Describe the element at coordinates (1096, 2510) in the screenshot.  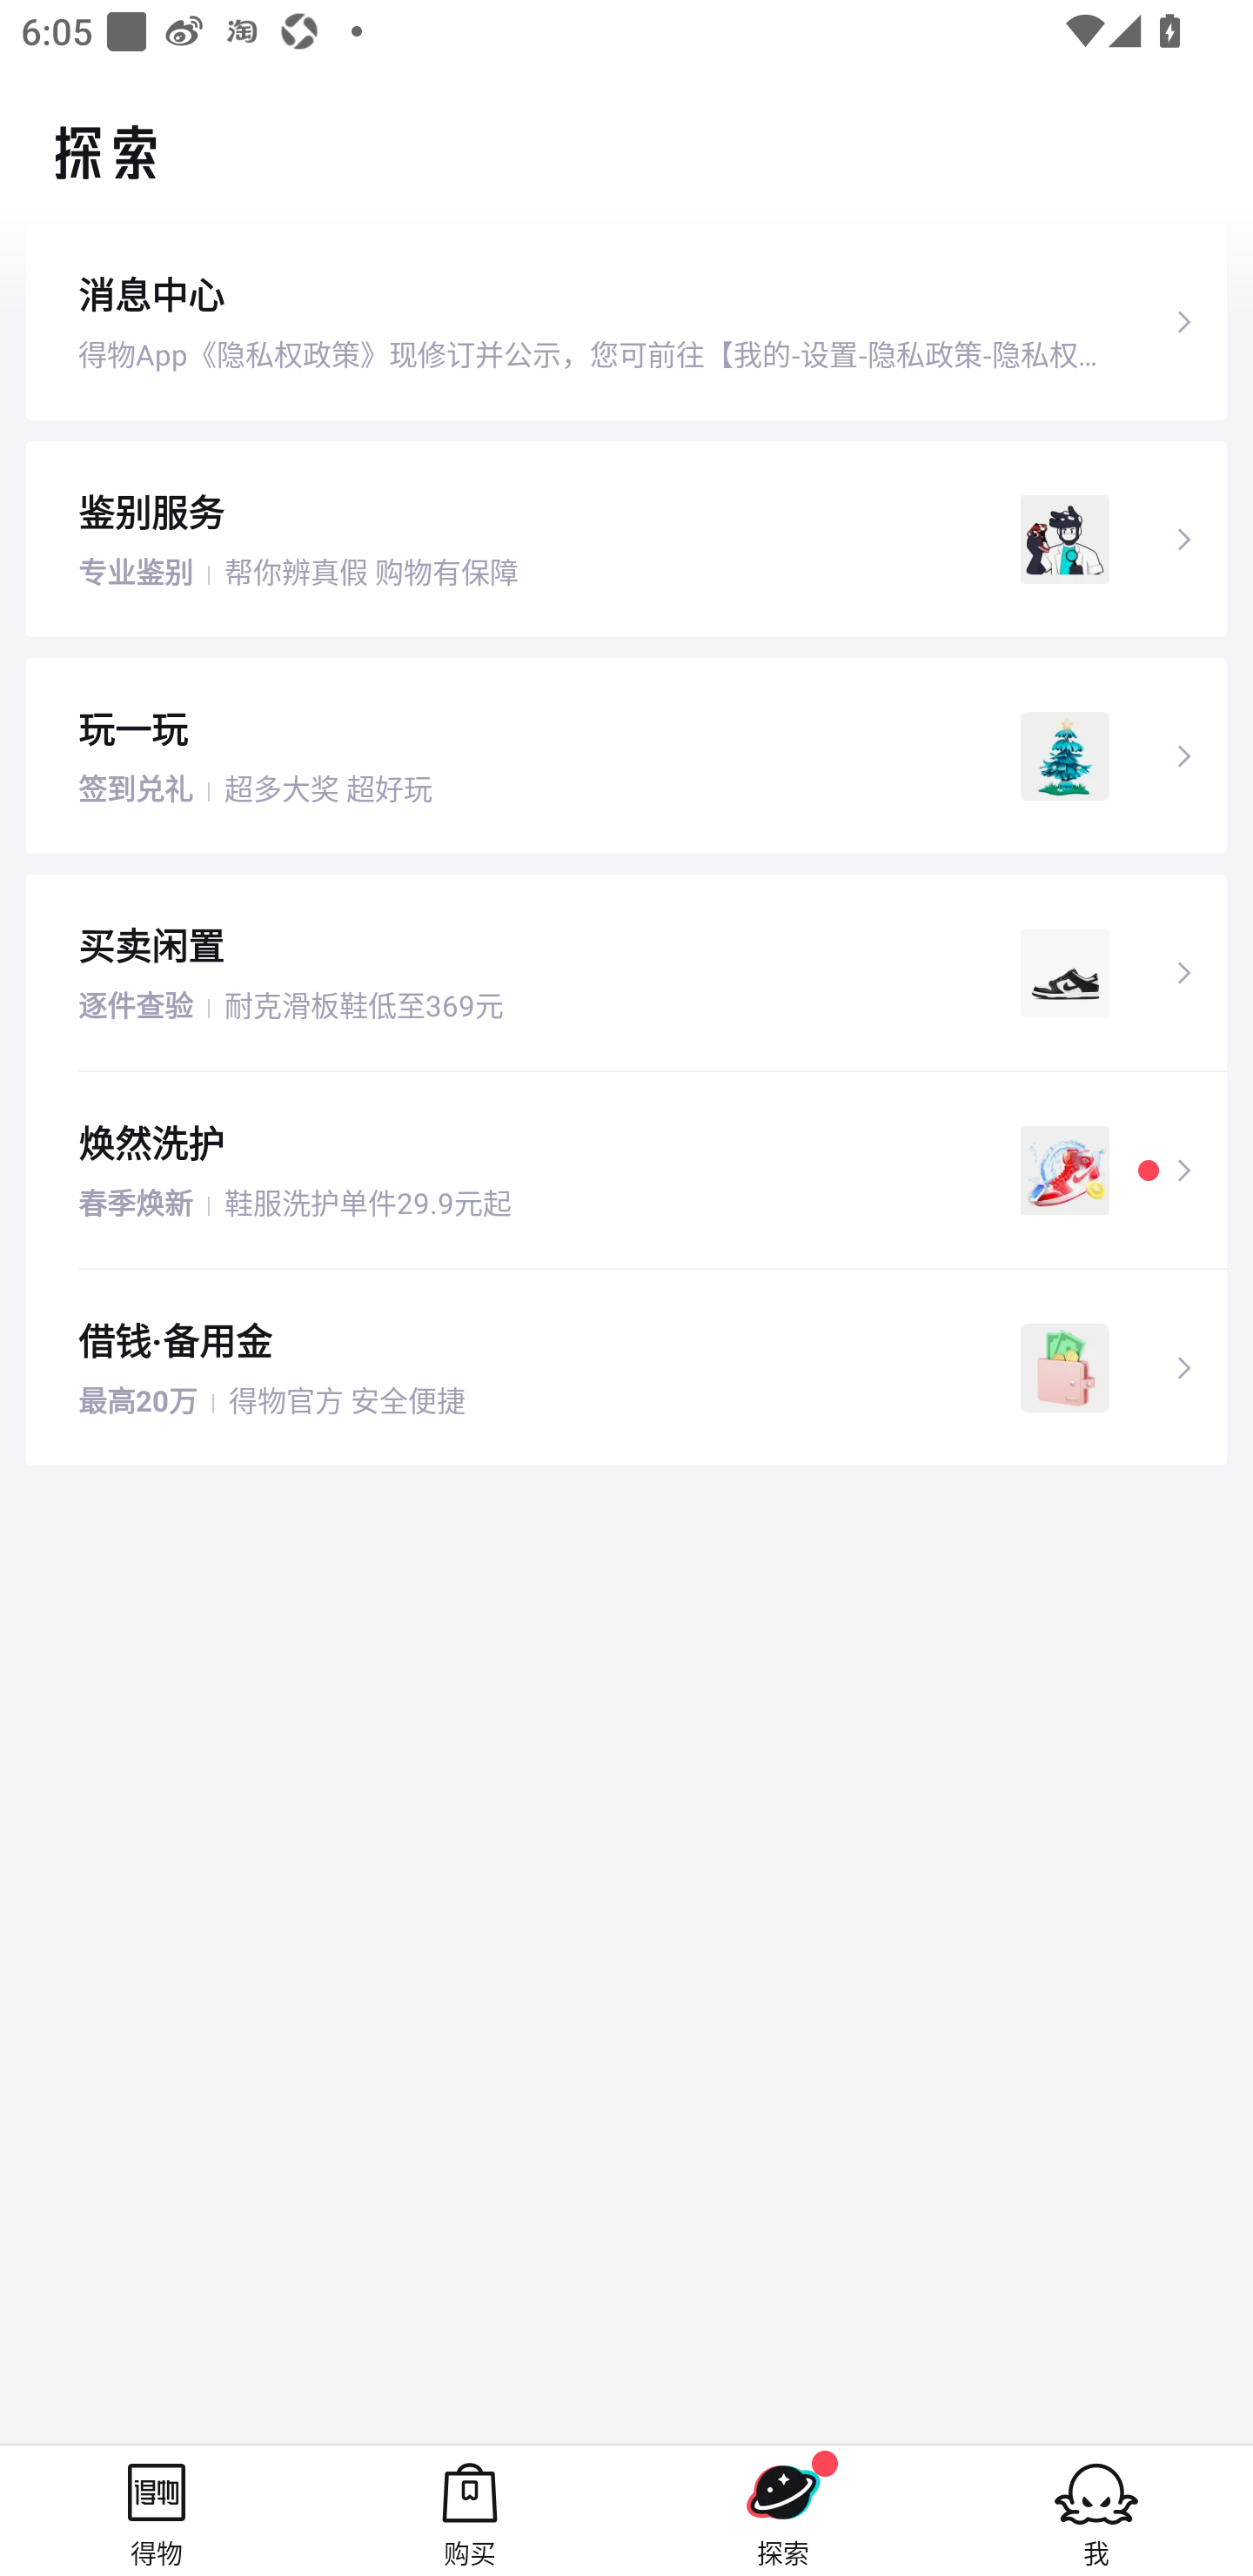
I see `我` at that location.